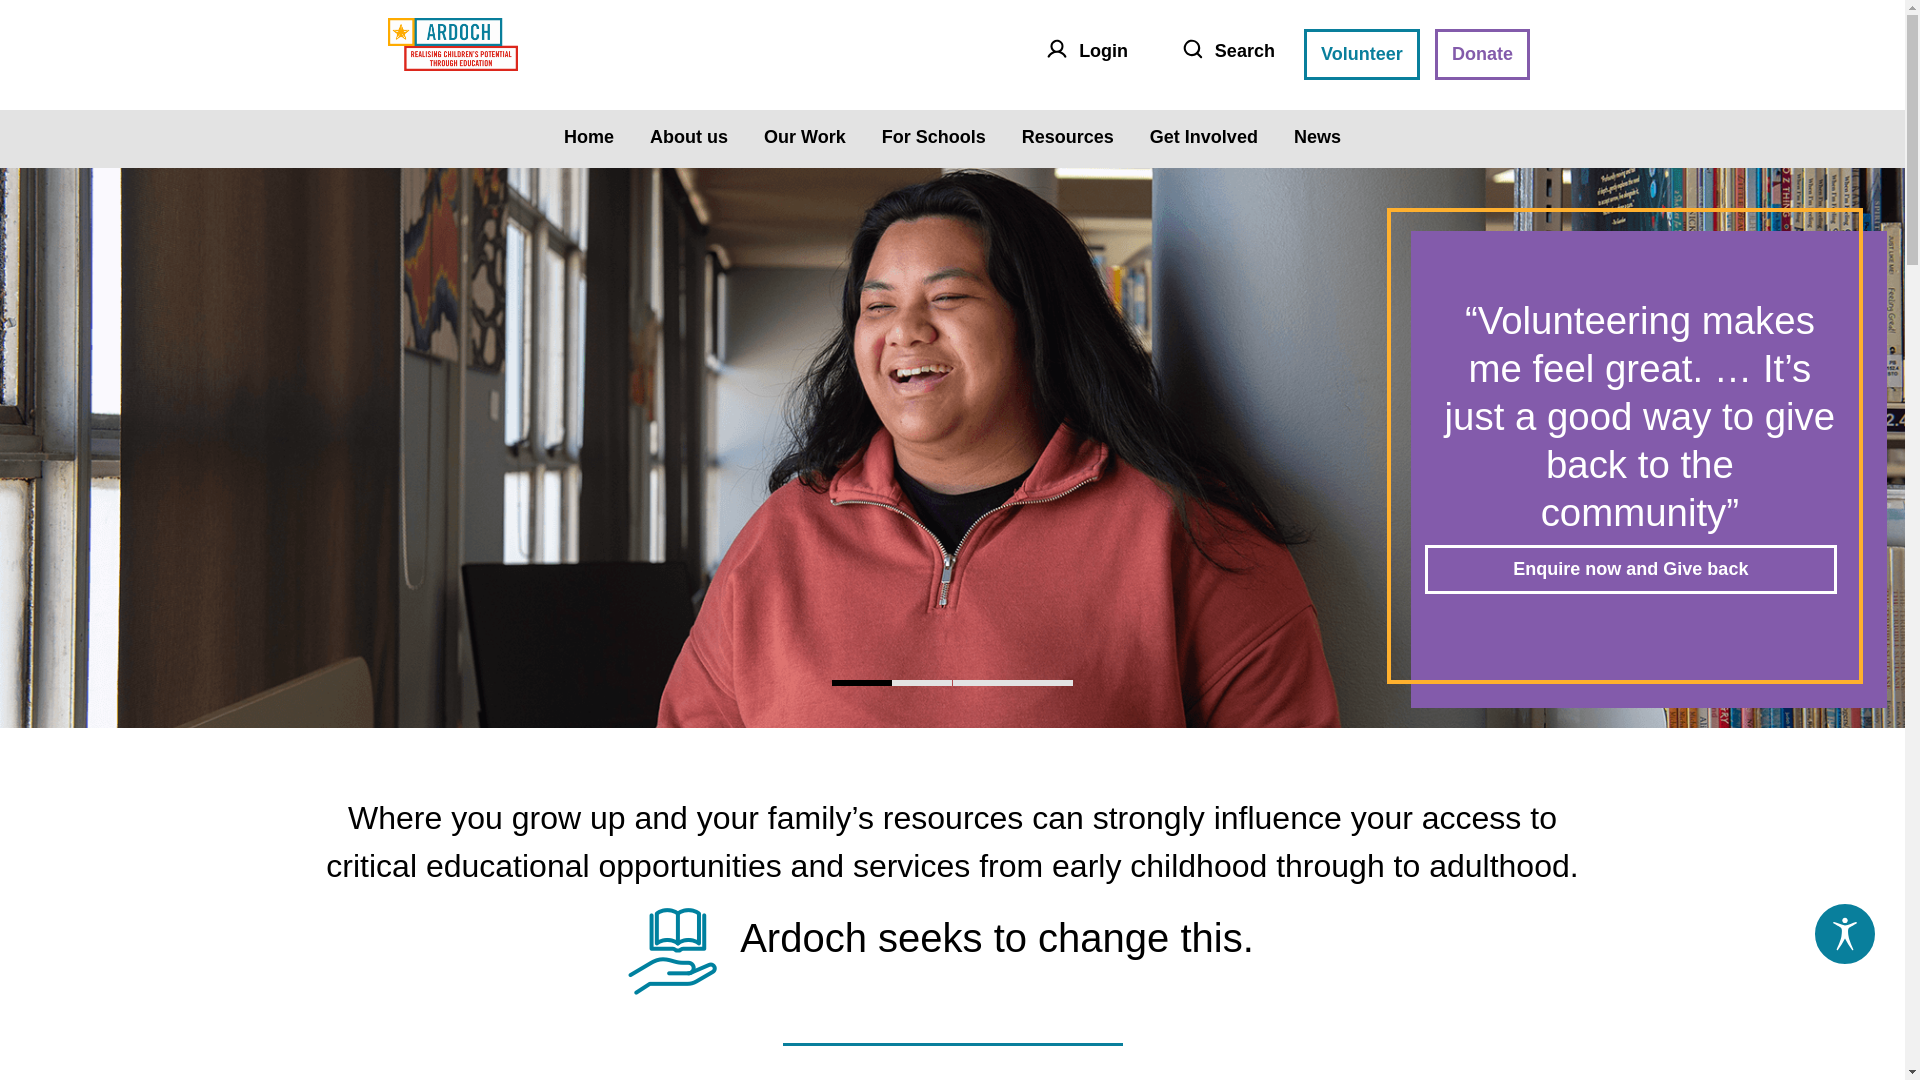  What do you see at coordinates (1204, 137) in the screenshot?
I see `Get Involved` at bounding box center [1204, 137].